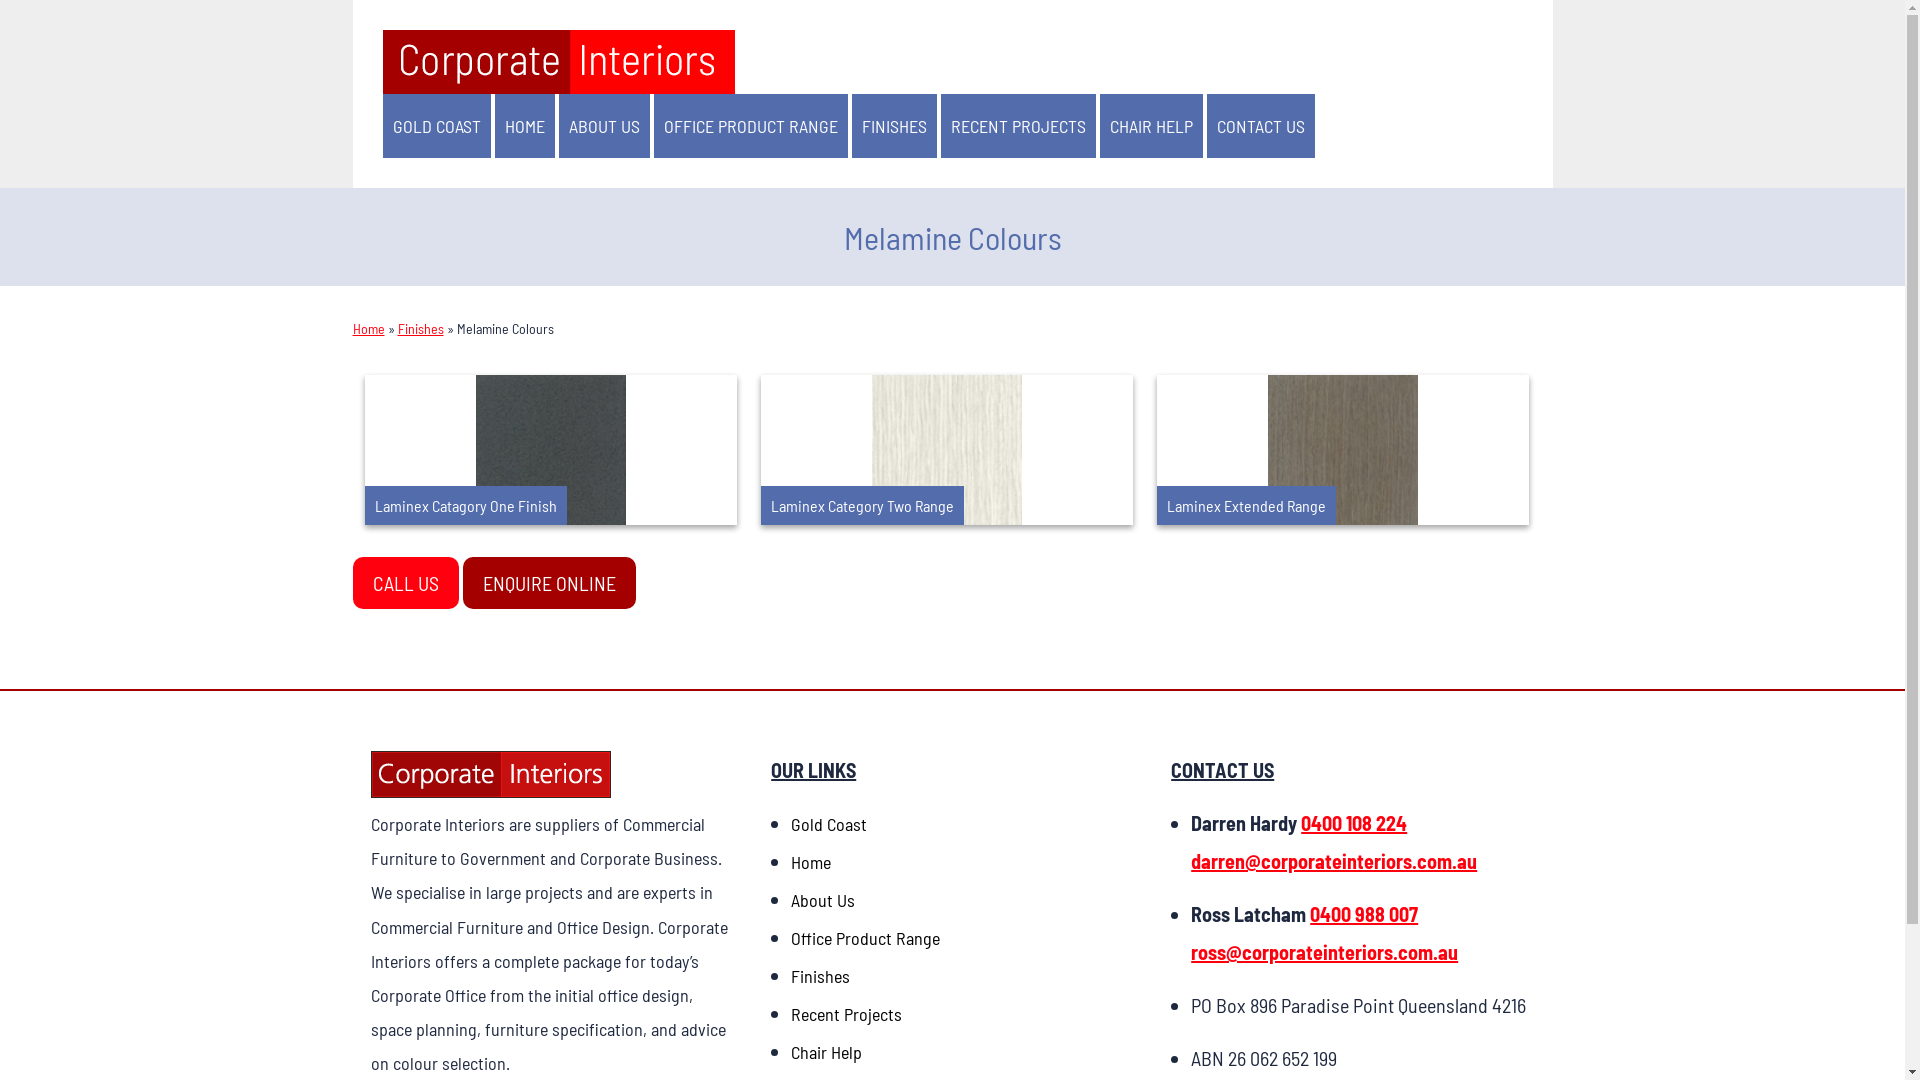  What do you see at coordinates (1324, 952) in the screenshot?
I see `ross@corporateinteriors.com.au` at bounding box center [1324, 952].